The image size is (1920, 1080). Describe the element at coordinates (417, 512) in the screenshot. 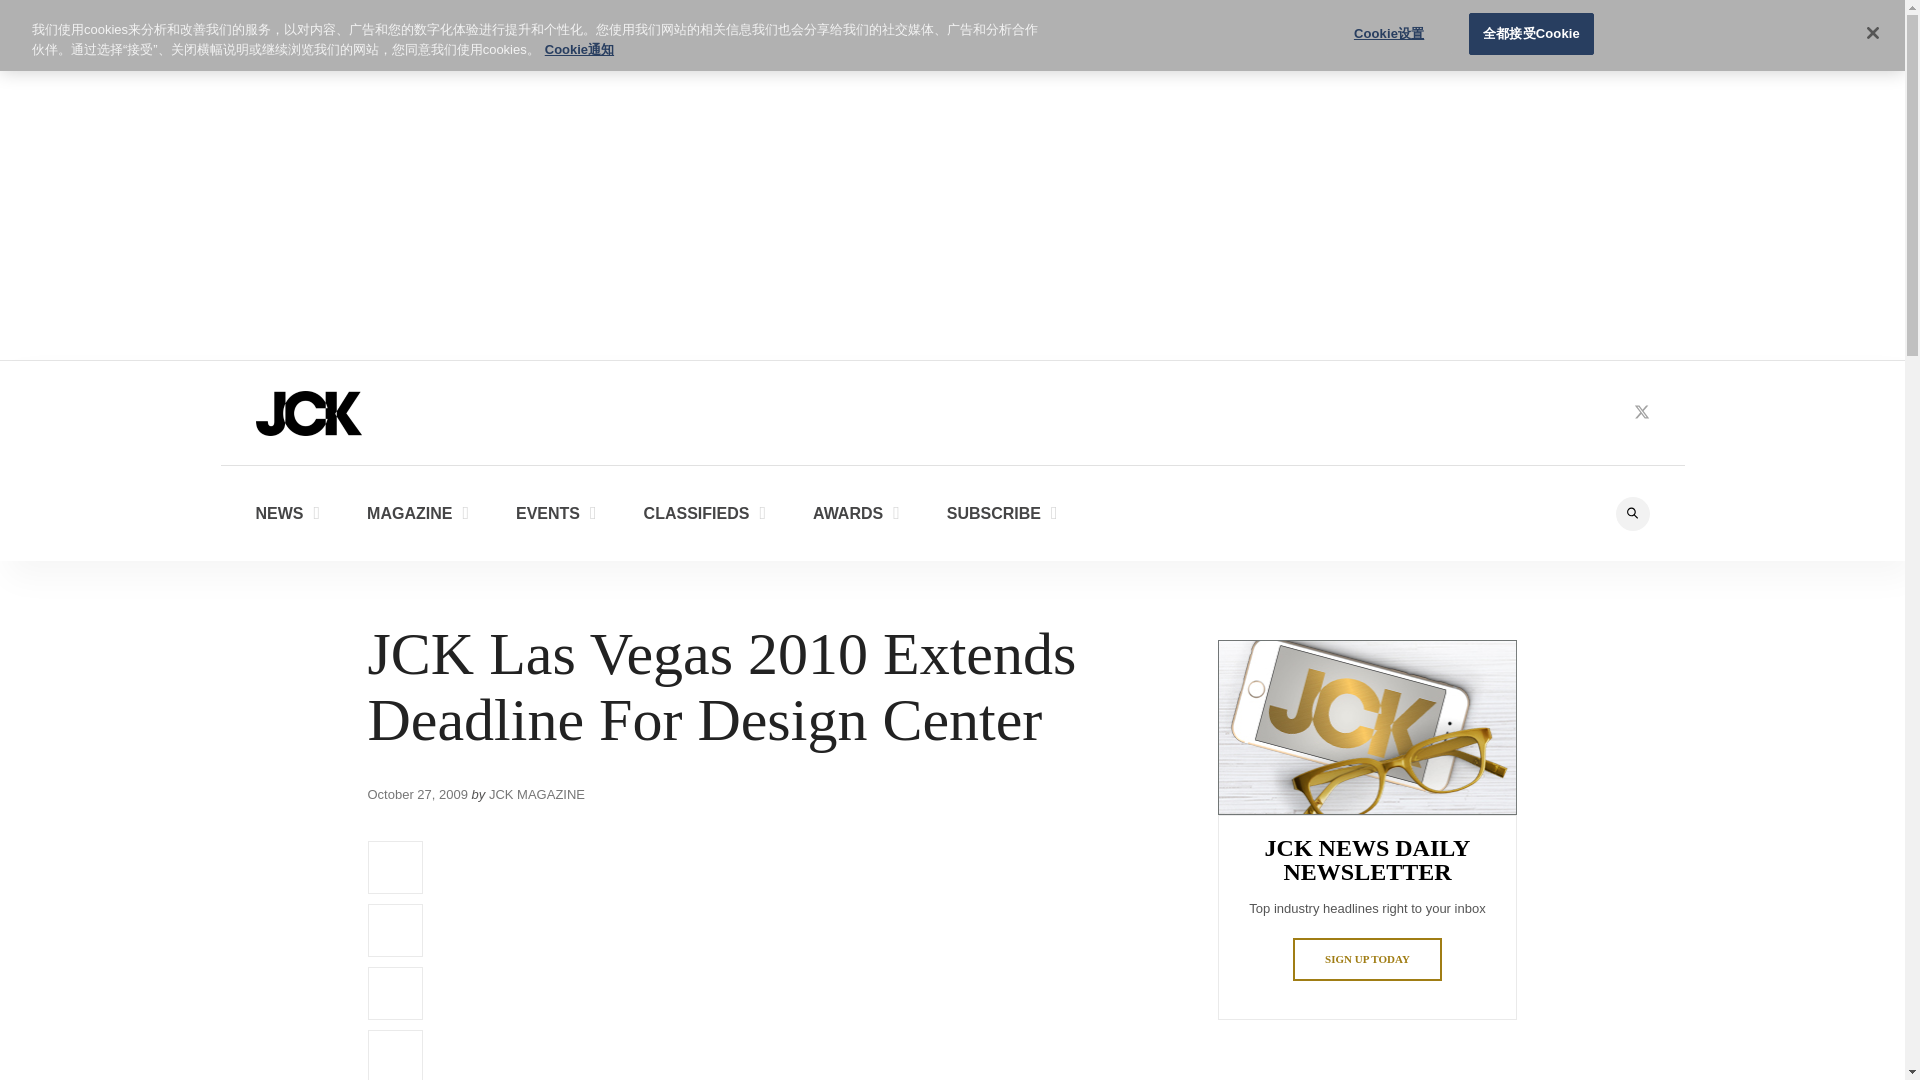

I see `MAGAZINE` at that location.